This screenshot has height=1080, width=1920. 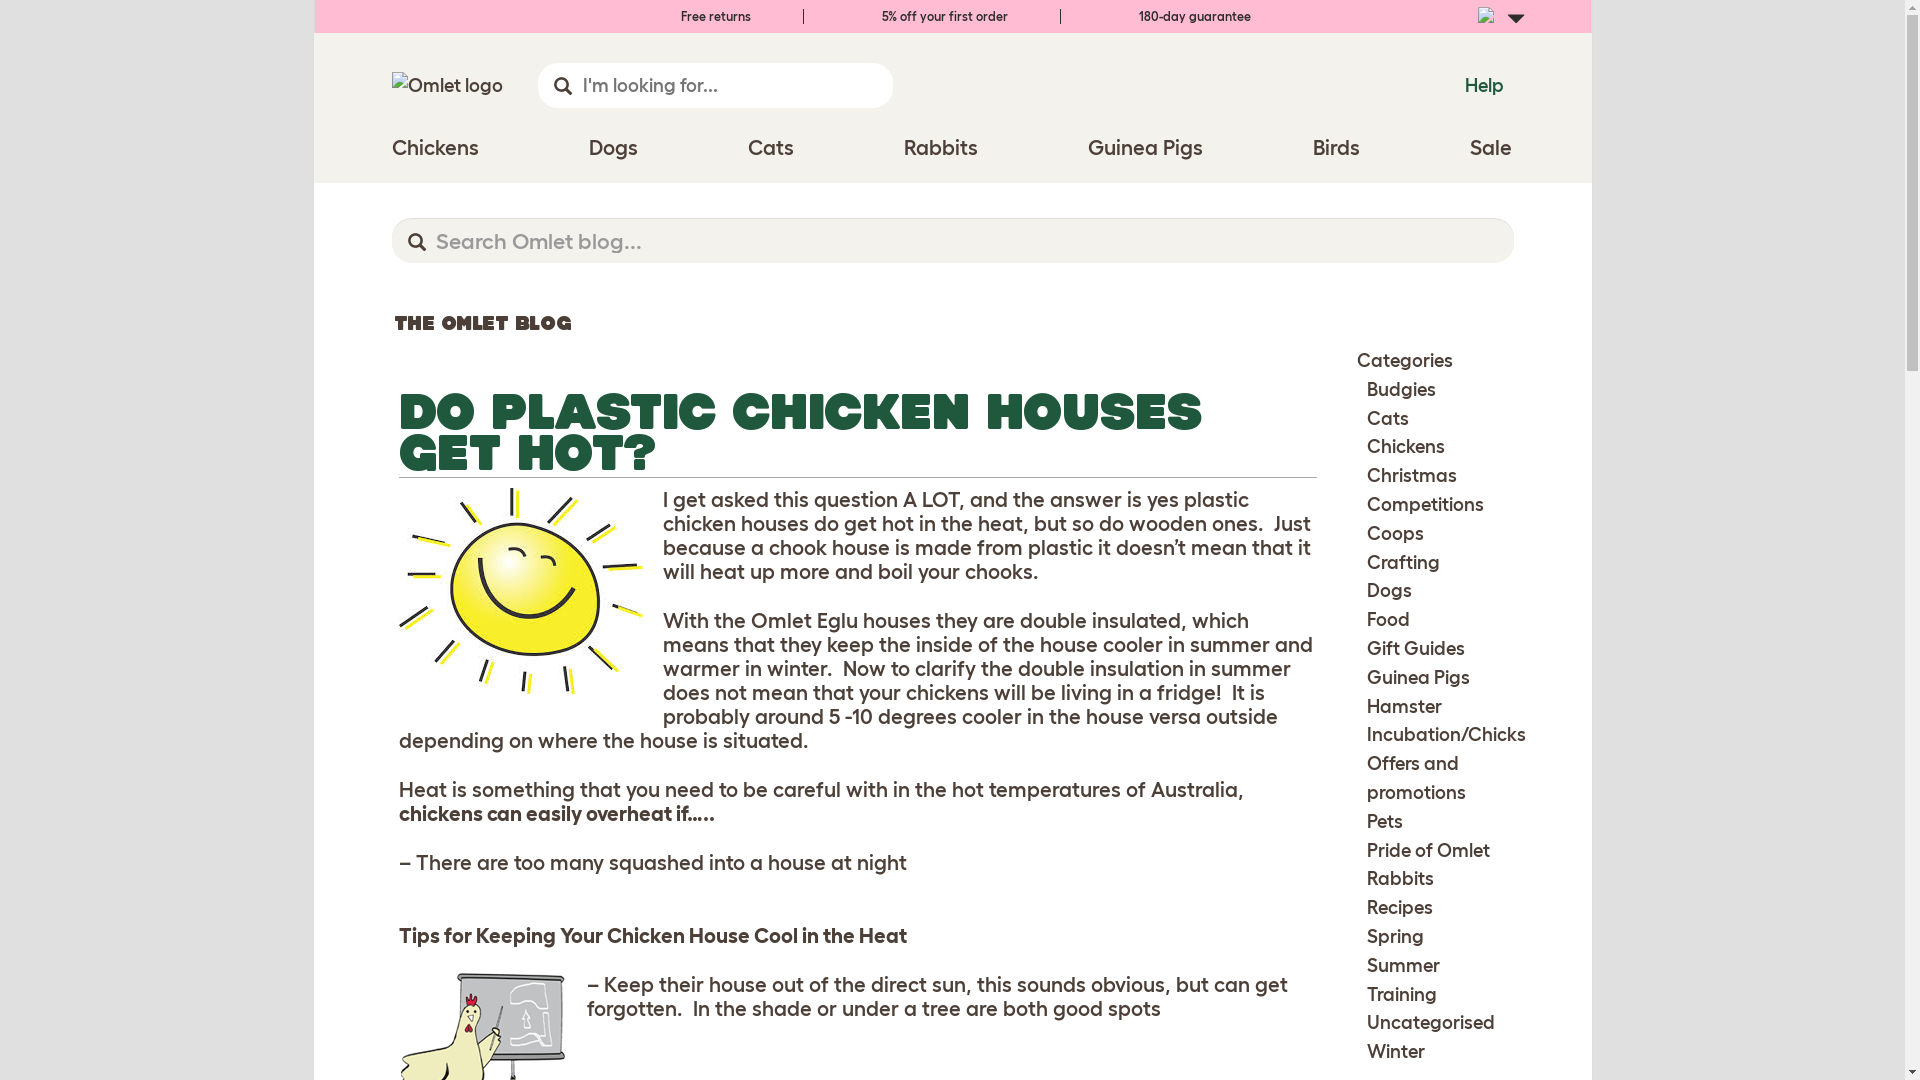 I want to click on Dogs, so click(x=1390, y=590).